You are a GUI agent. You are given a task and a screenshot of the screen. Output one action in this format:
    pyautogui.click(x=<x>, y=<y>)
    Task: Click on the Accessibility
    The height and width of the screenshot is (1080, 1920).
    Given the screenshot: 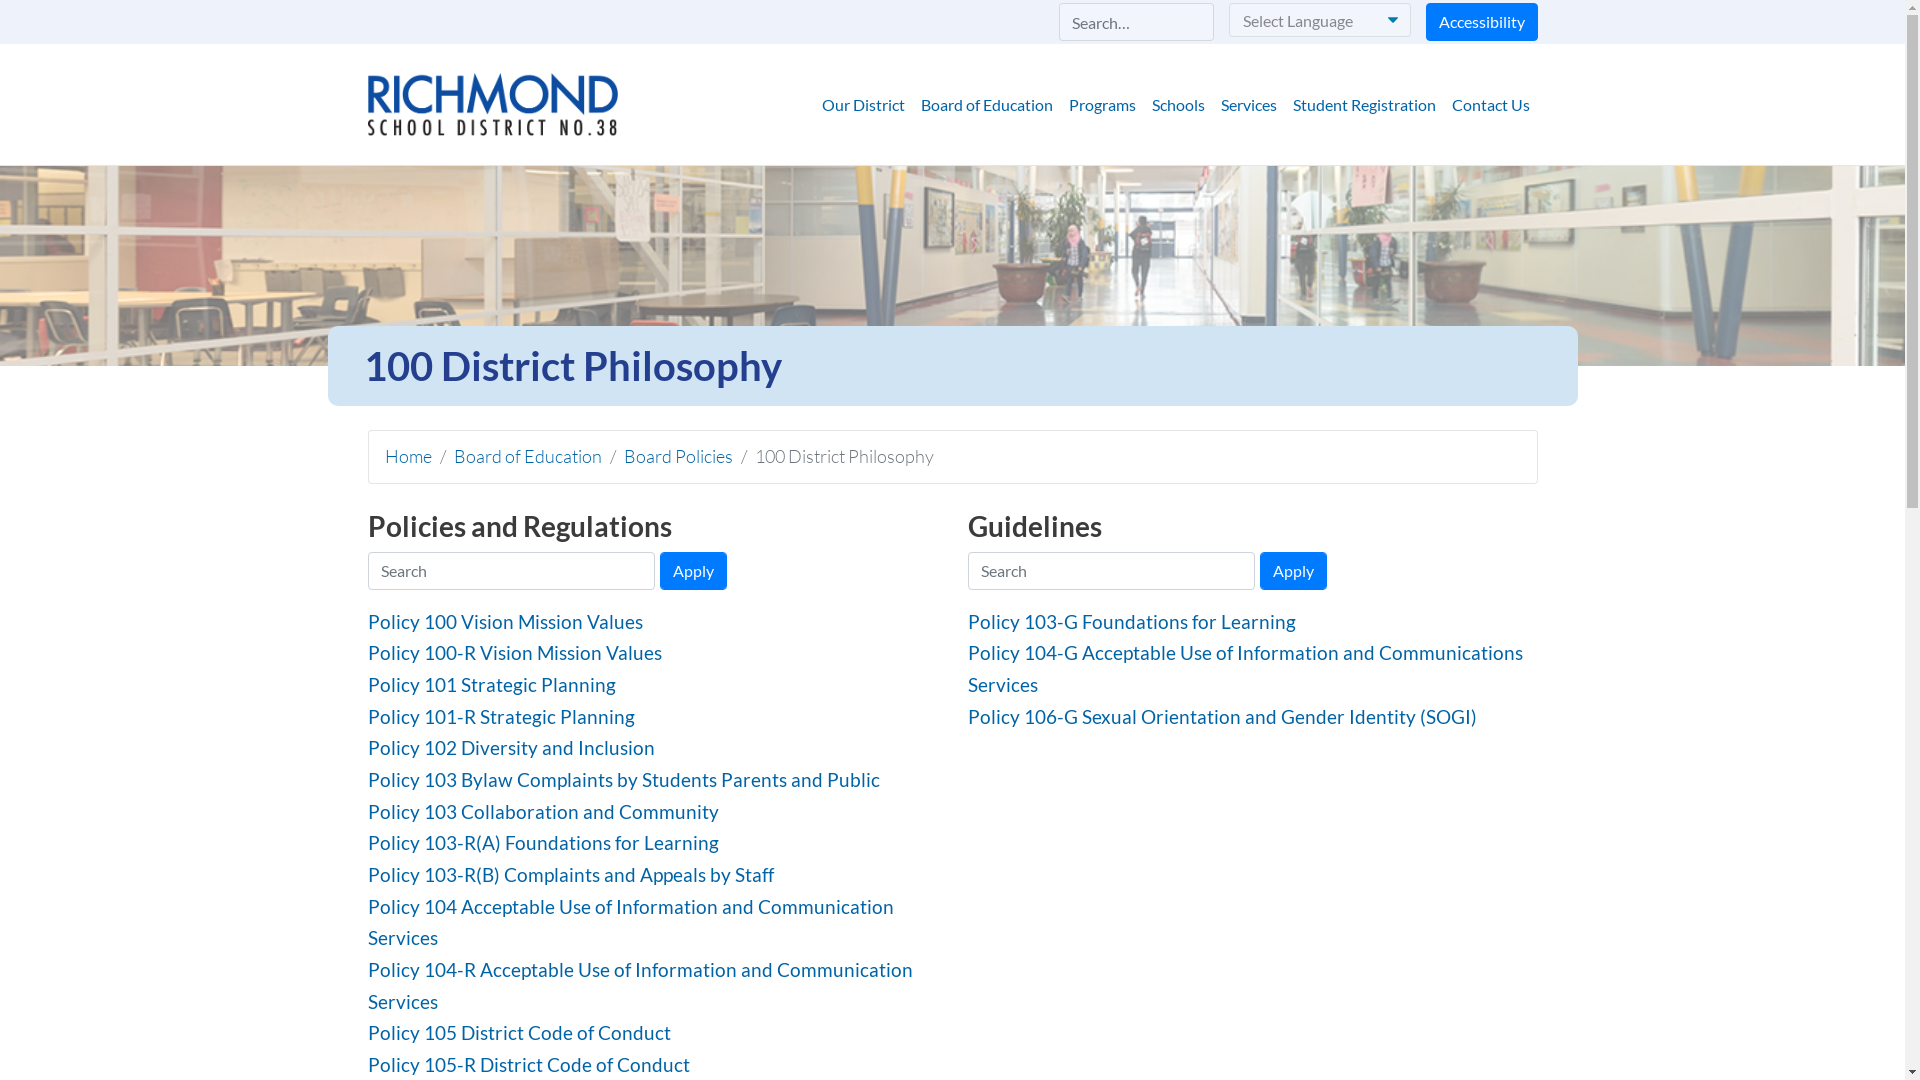 What is the action you would take?
    pyautogui.click(x=1482, y=22)
    